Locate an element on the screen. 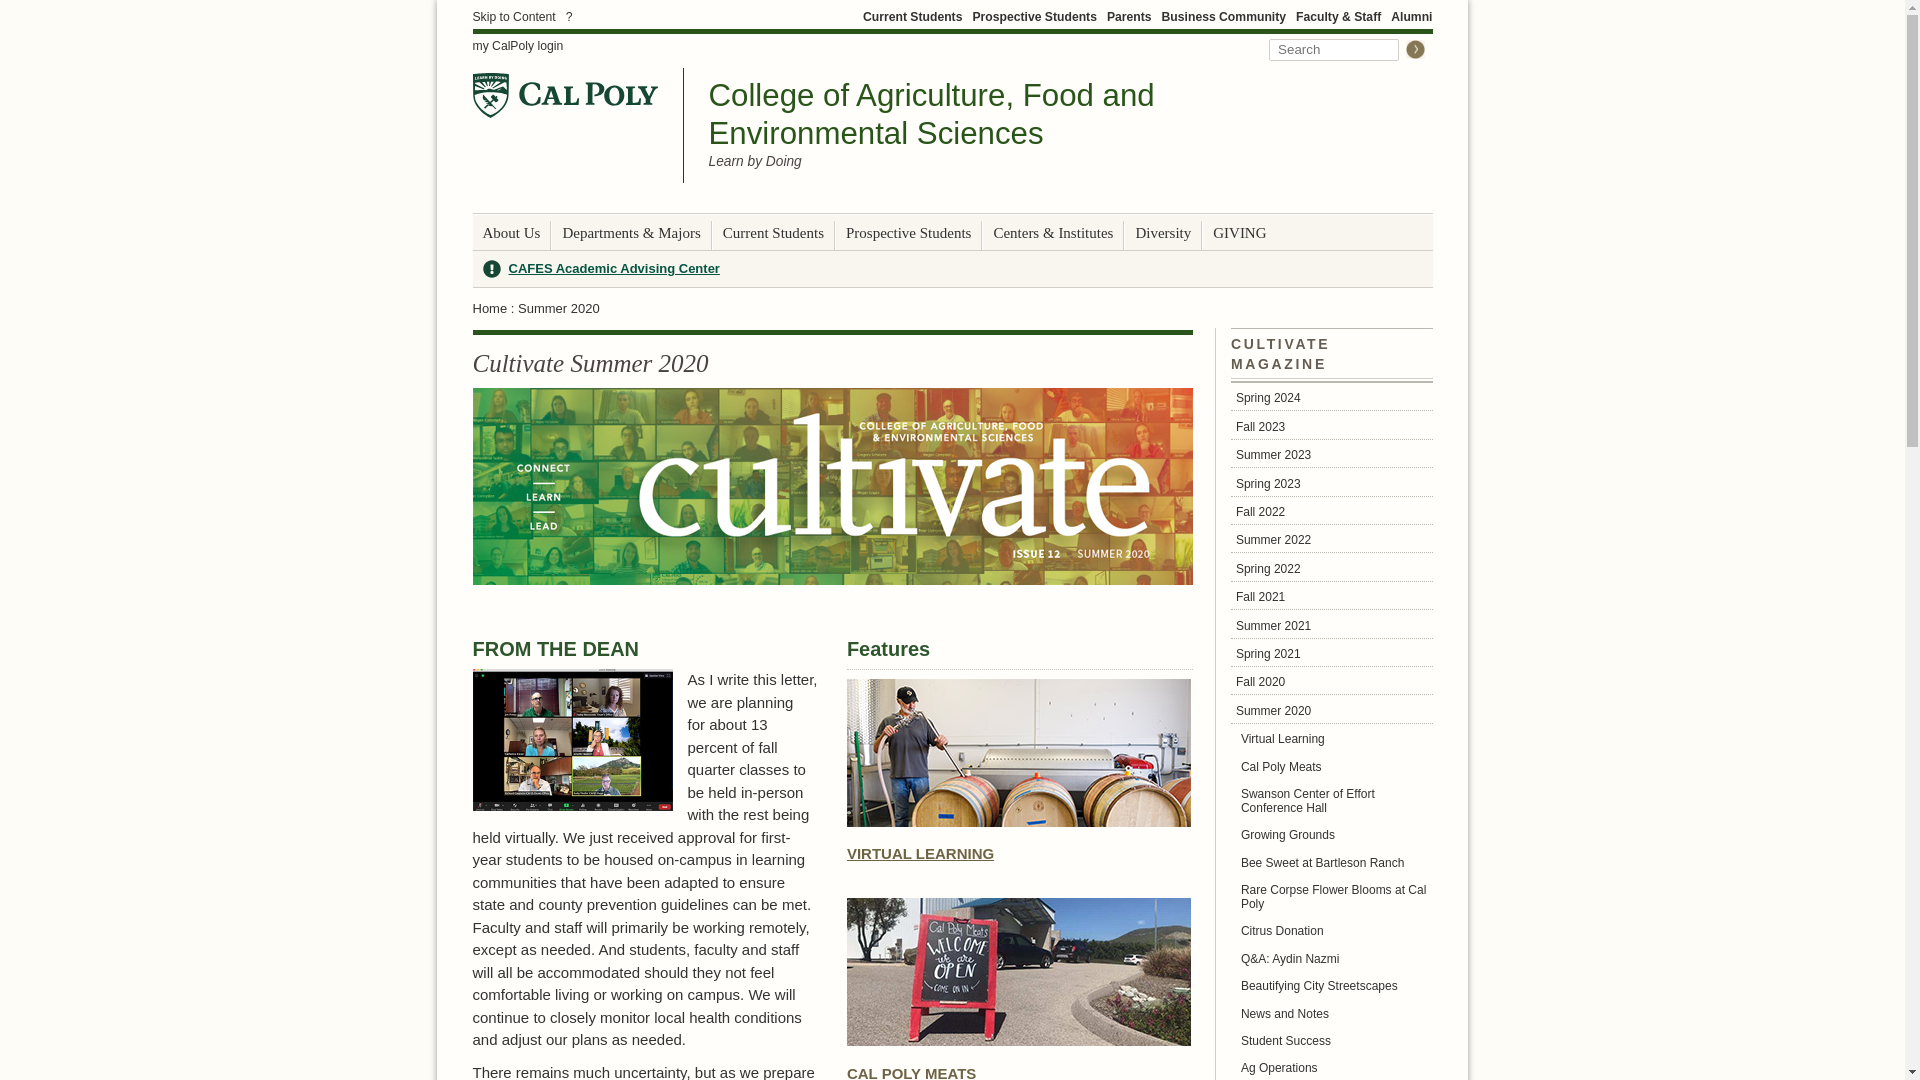  Search this site is located at coordinates (1334, 49).